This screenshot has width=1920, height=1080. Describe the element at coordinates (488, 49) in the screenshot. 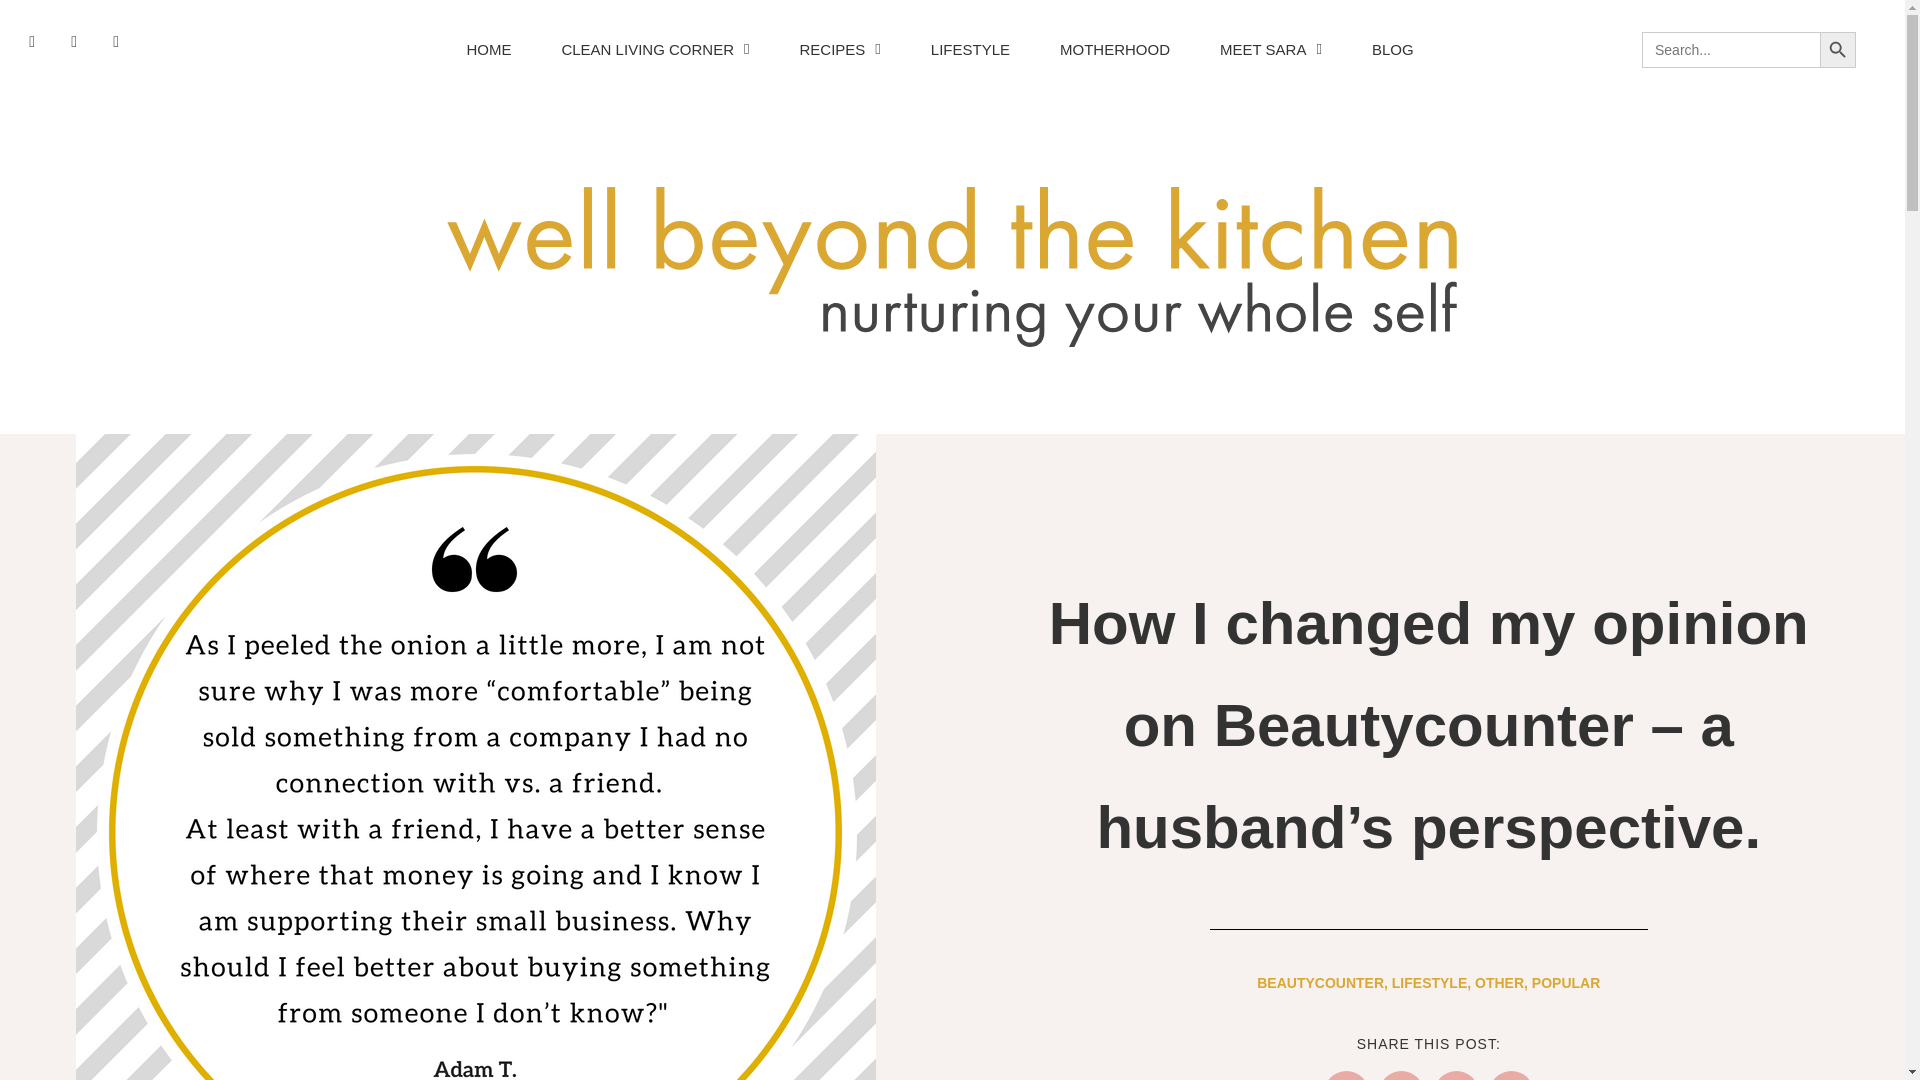

I see `HOME` at that location.